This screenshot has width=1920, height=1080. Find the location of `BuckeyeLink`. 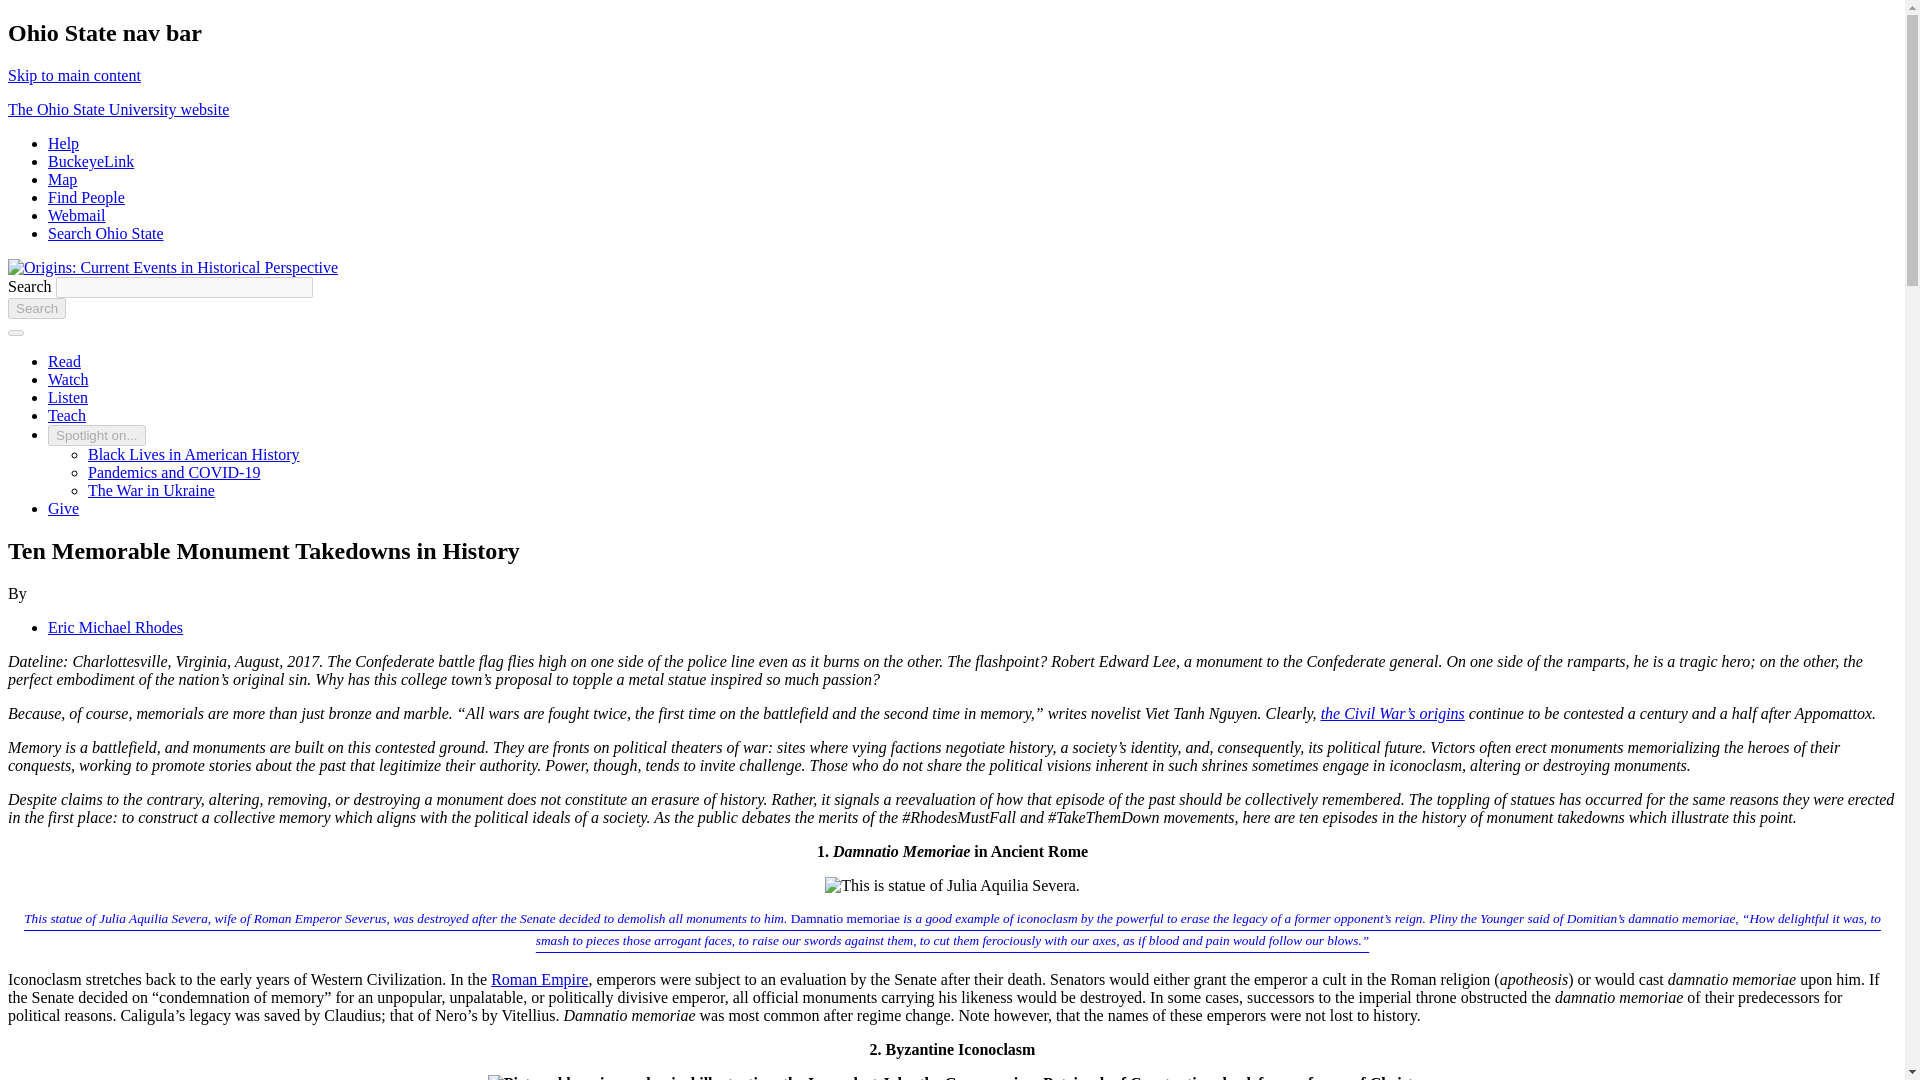

BuckeyeLink is located at coordinates (91, 161).